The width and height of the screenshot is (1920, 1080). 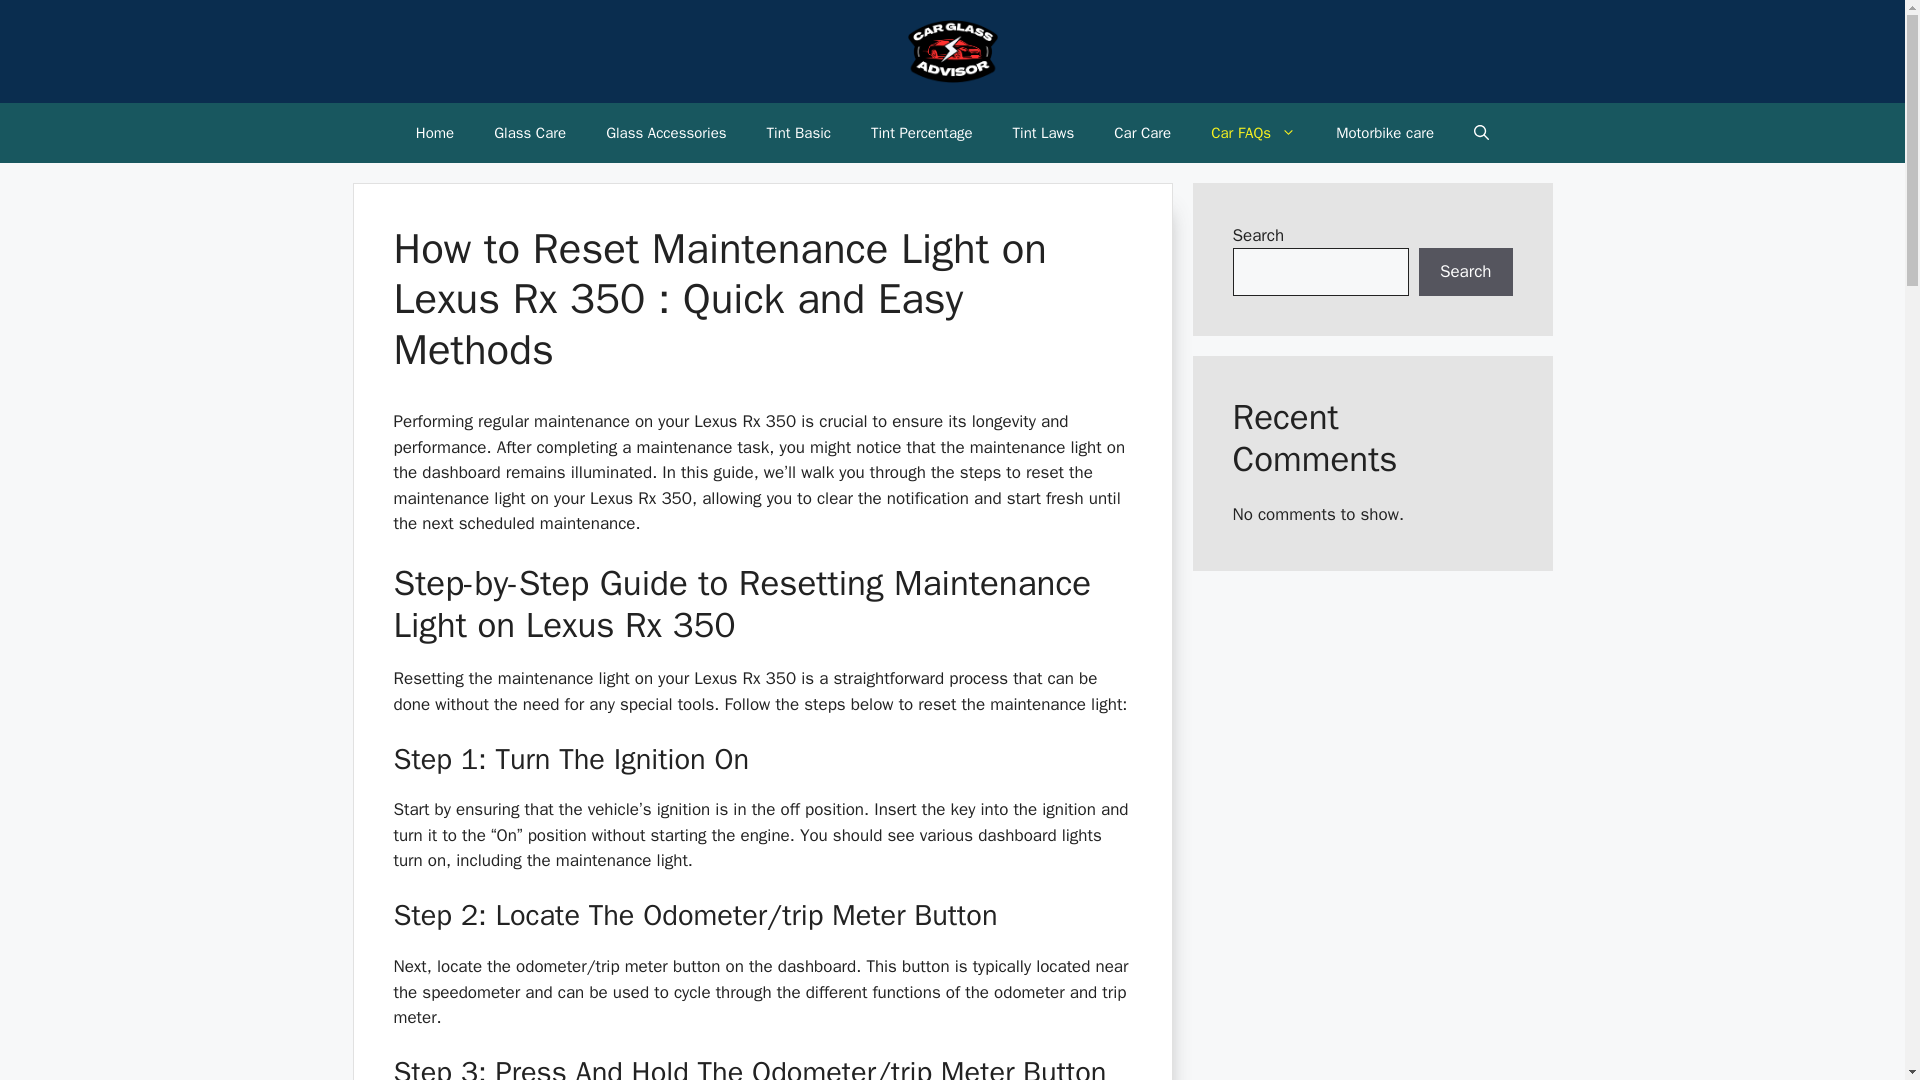 What do you see at coordinates (1384, 132) in the screenshot?
I see `Motorbike care` at bounding box center [1384, 132].